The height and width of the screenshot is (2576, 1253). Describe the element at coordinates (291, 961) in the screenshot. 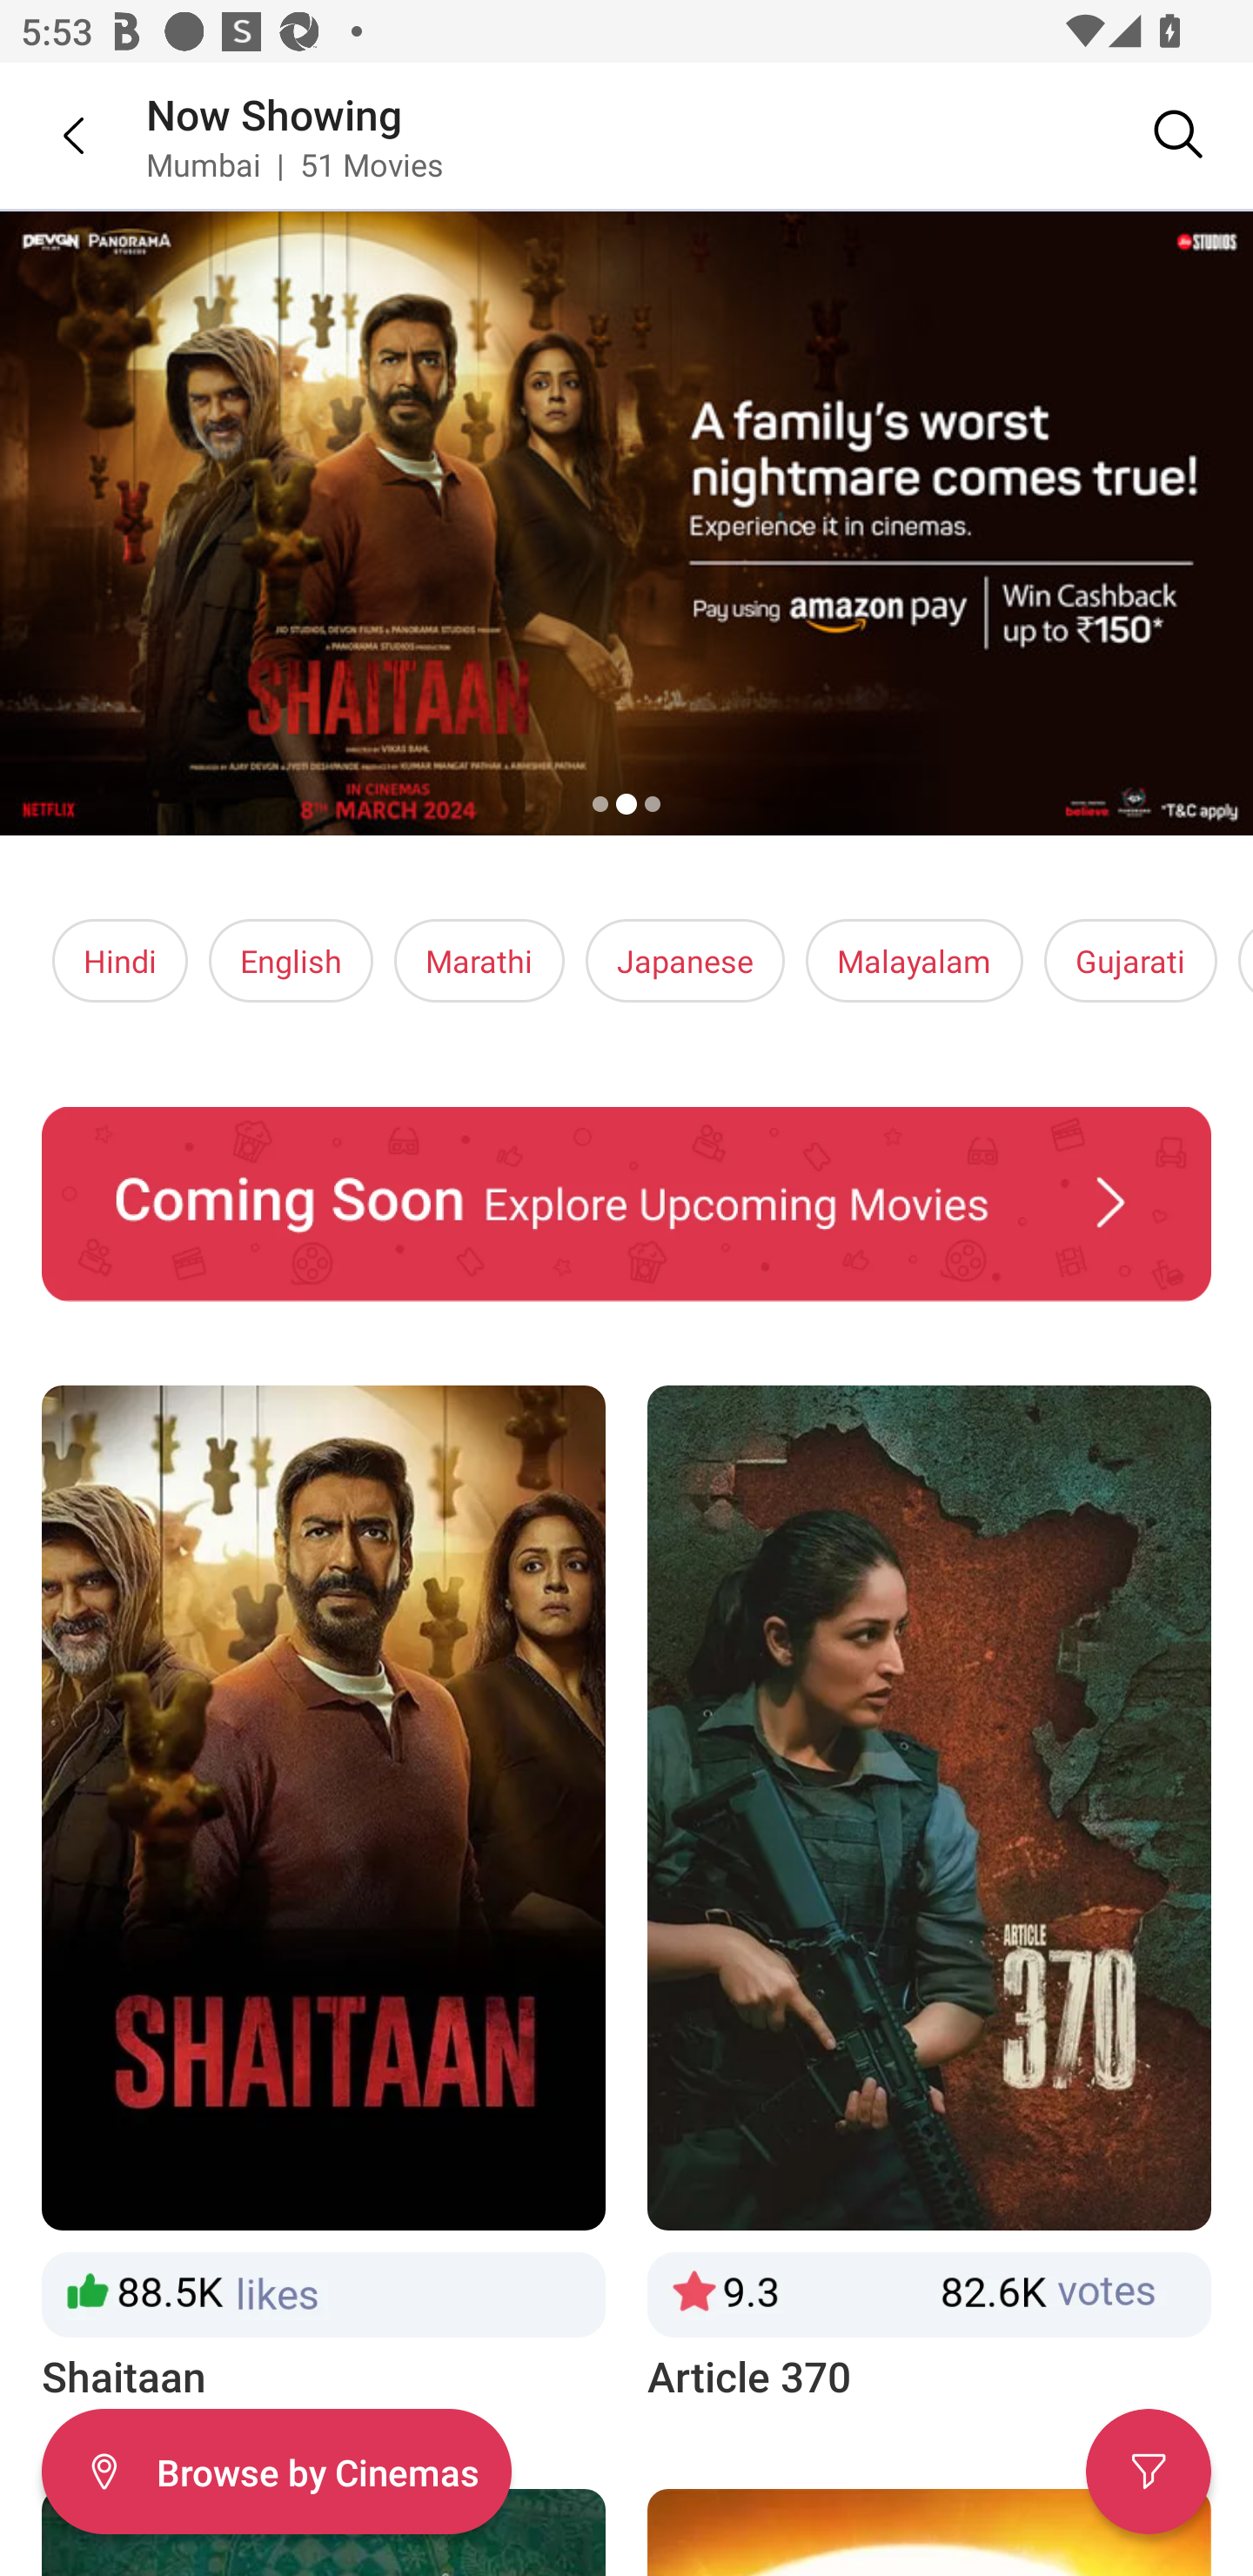

I see `English` at that location.